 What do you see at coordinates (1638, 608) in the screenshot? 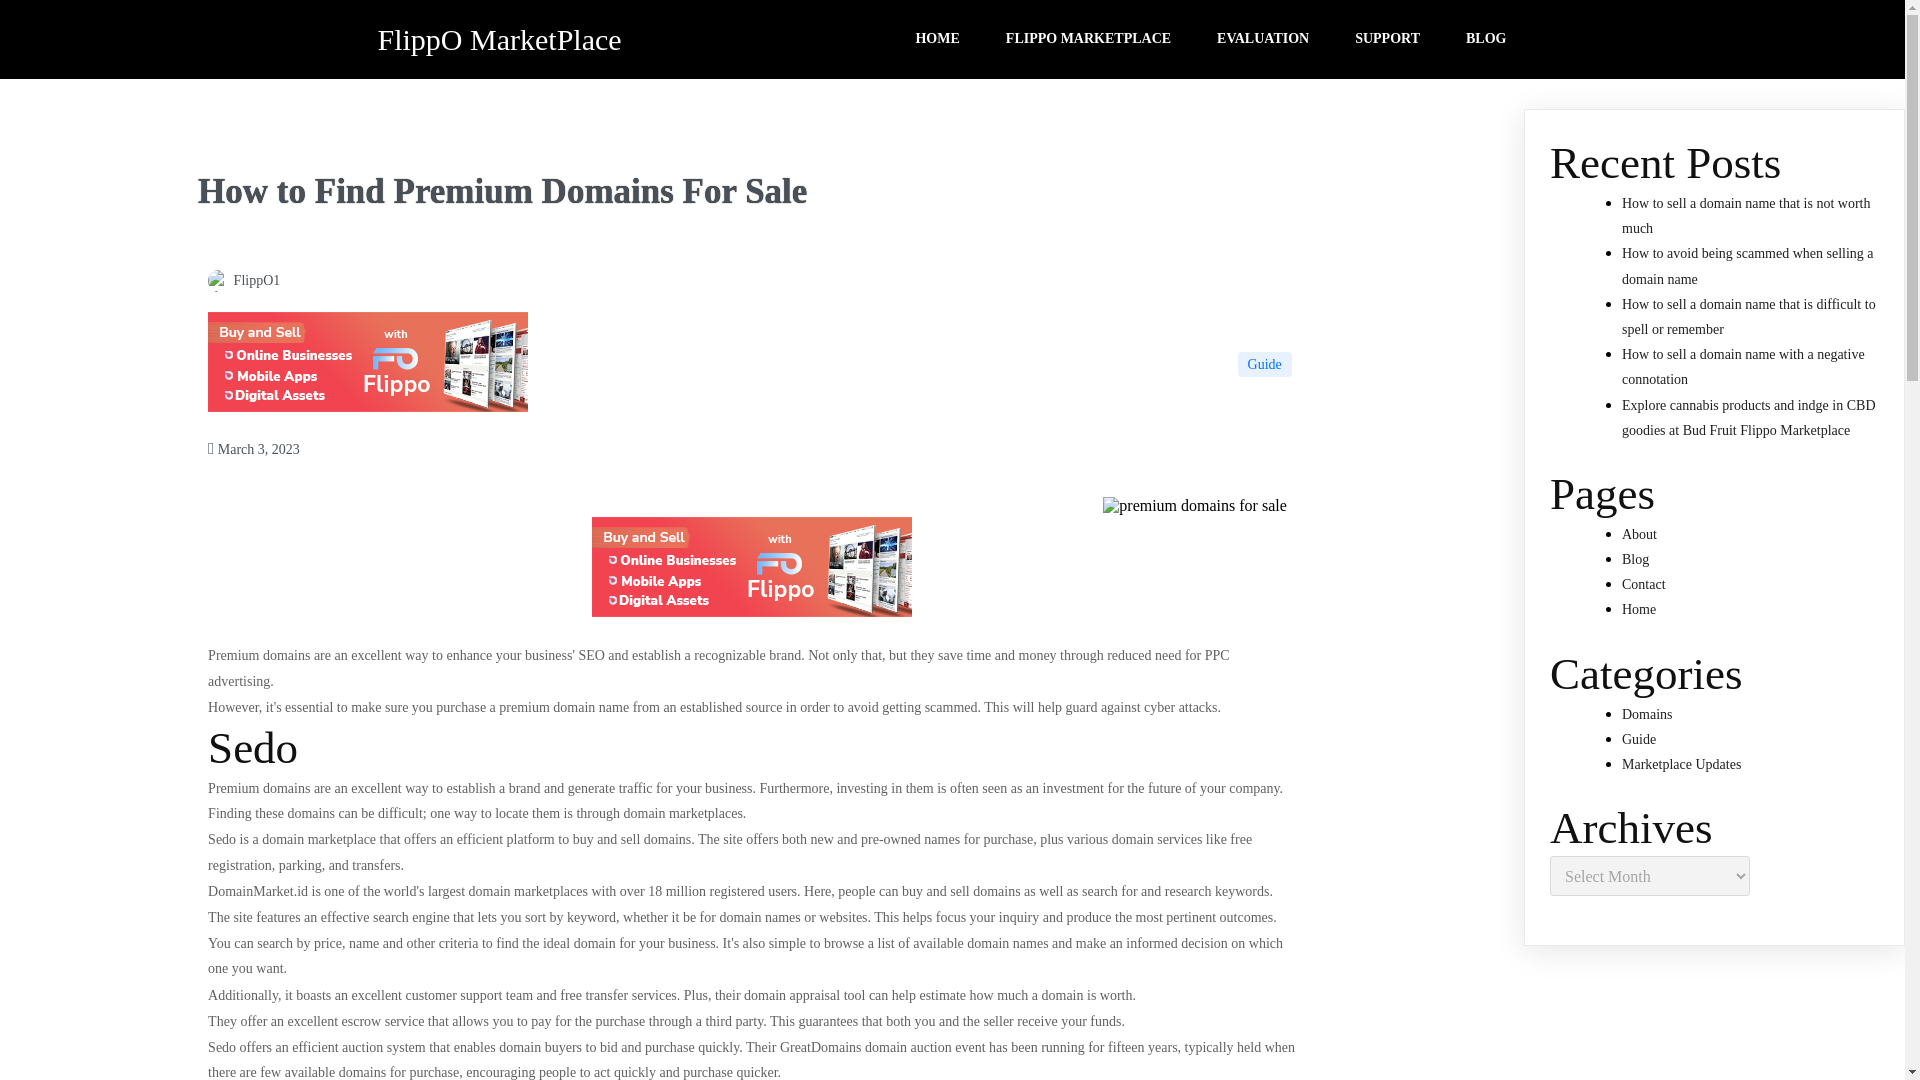
I see `Home` at bounding box center [1638, 608].